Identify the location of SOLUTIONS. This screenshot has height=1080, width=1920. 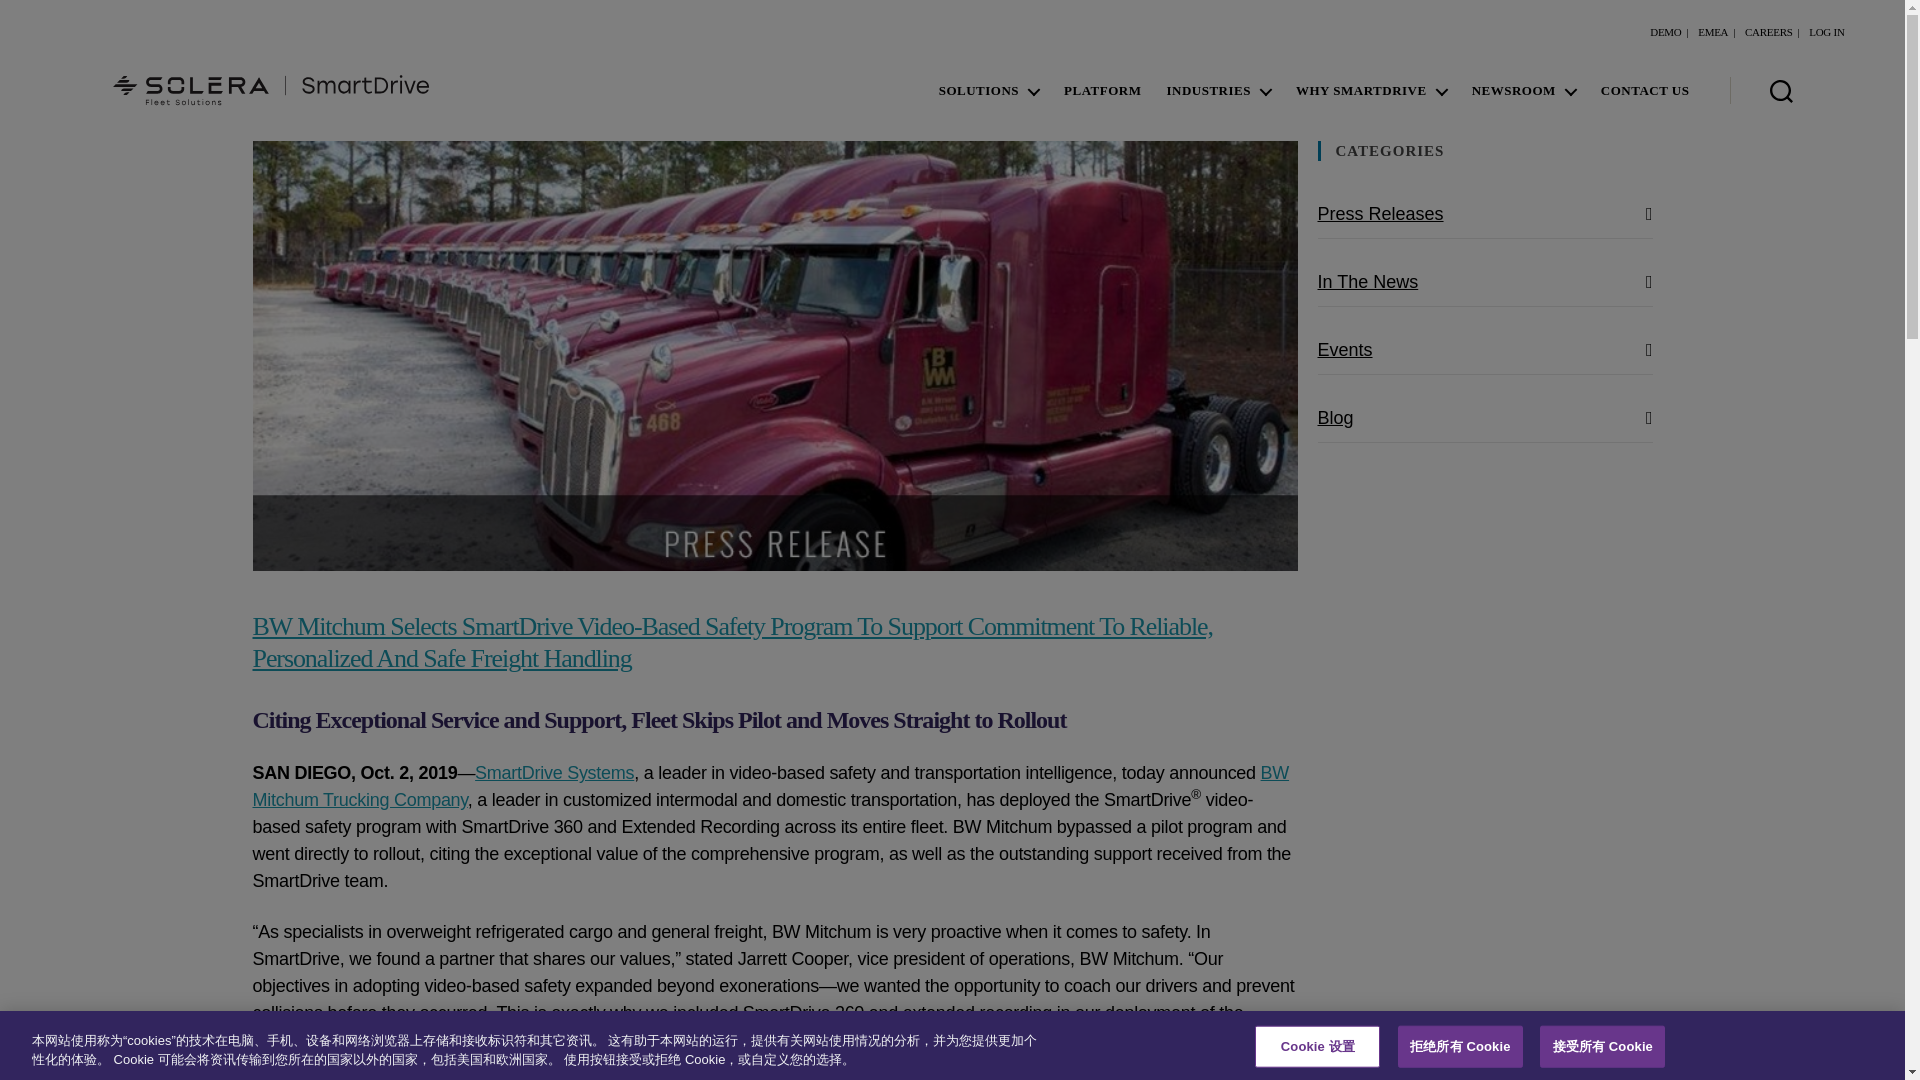
(988, 90).